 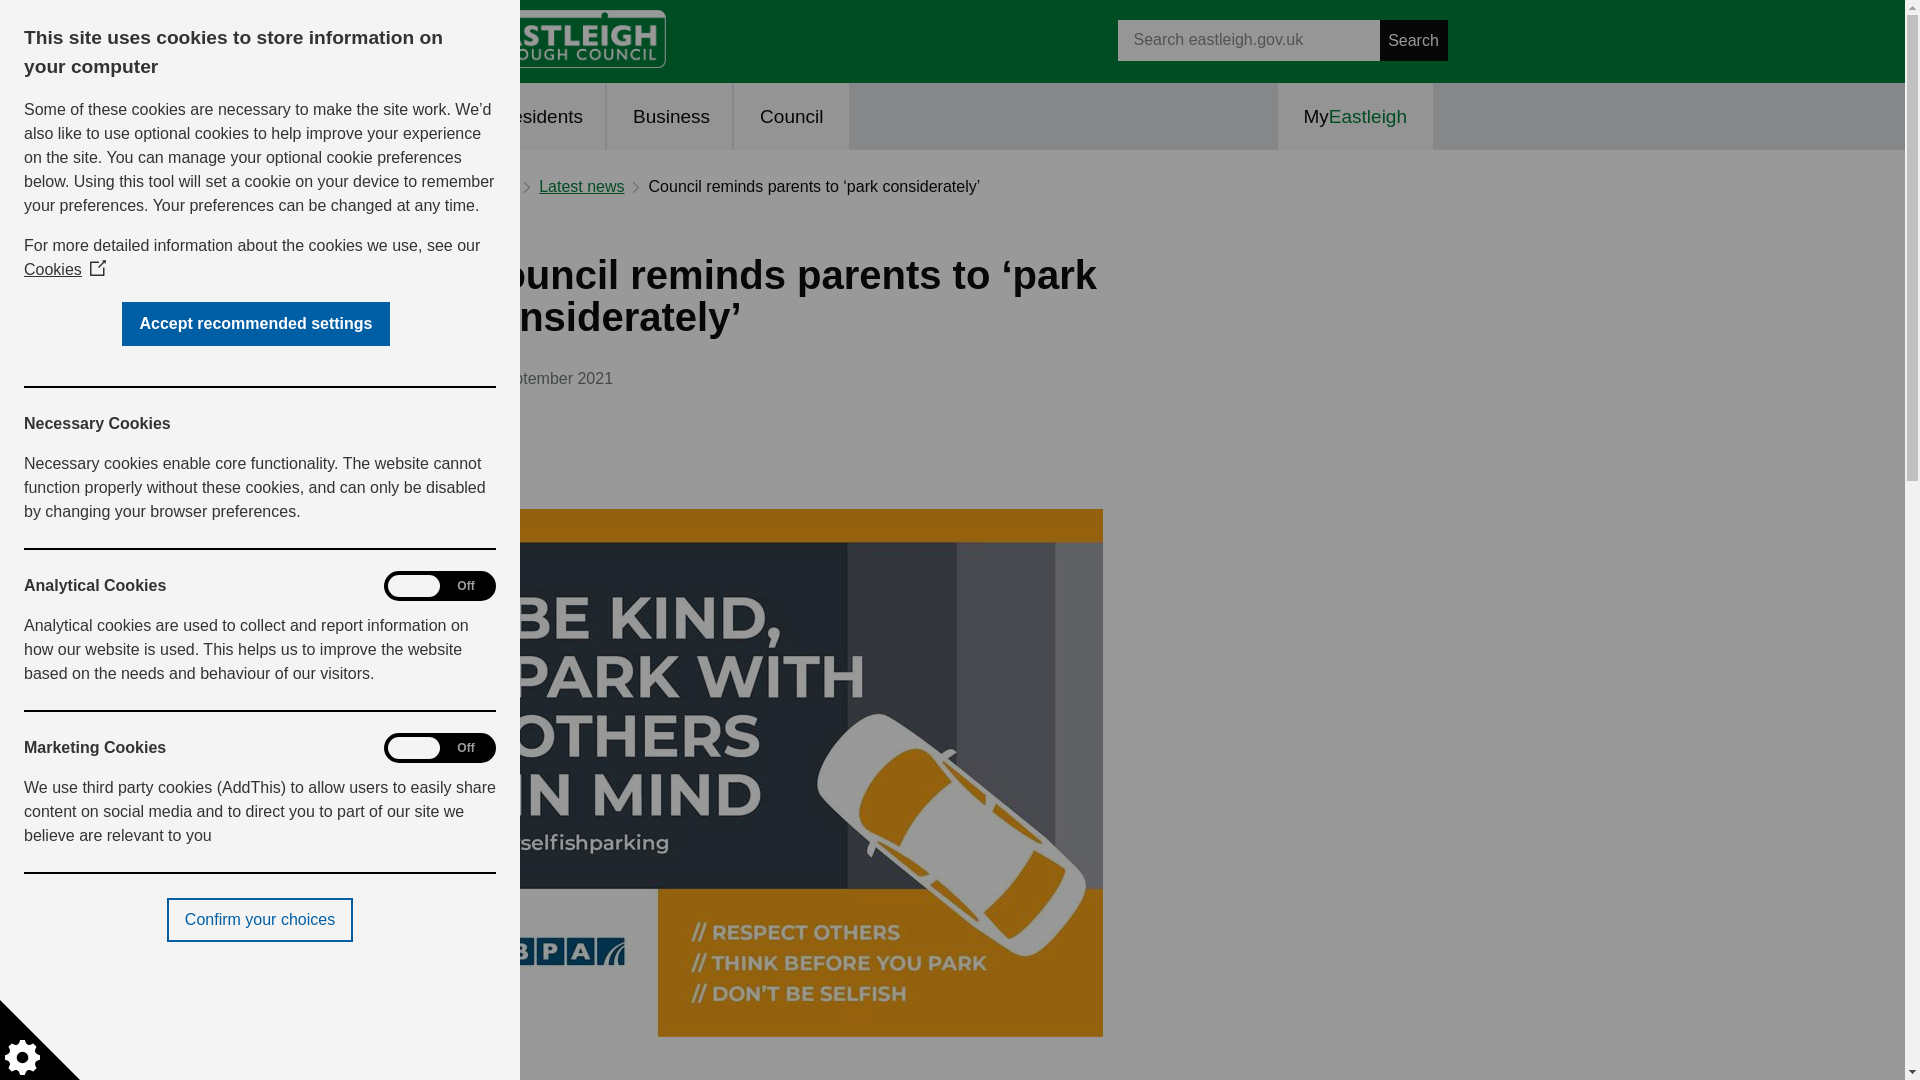 I want to click on Go to the Eastleigh.gov.uk homepage, so click(x=569, y=38).